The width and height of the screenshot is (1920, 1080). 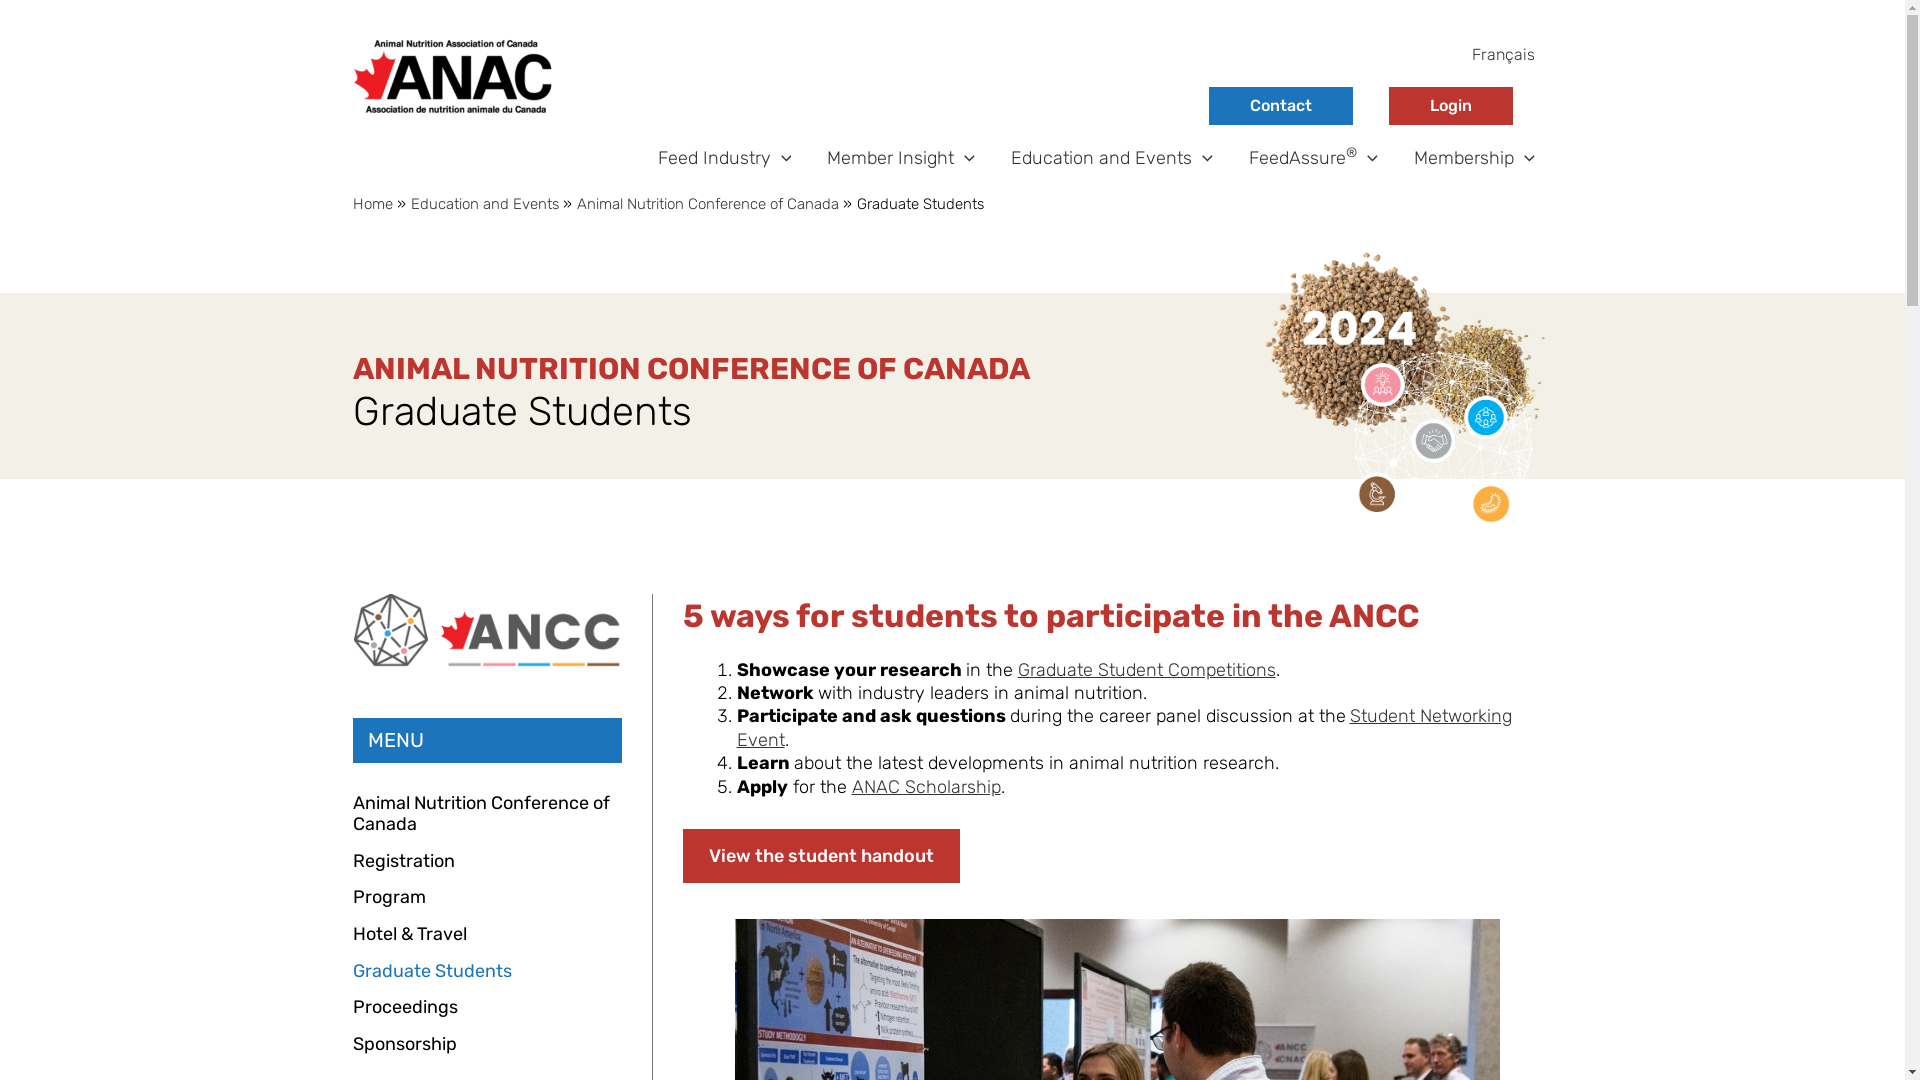 What do you see at coordinates (484, 204) in the screenshot?
I see `Education and Events` at bounding box center [484, 204].